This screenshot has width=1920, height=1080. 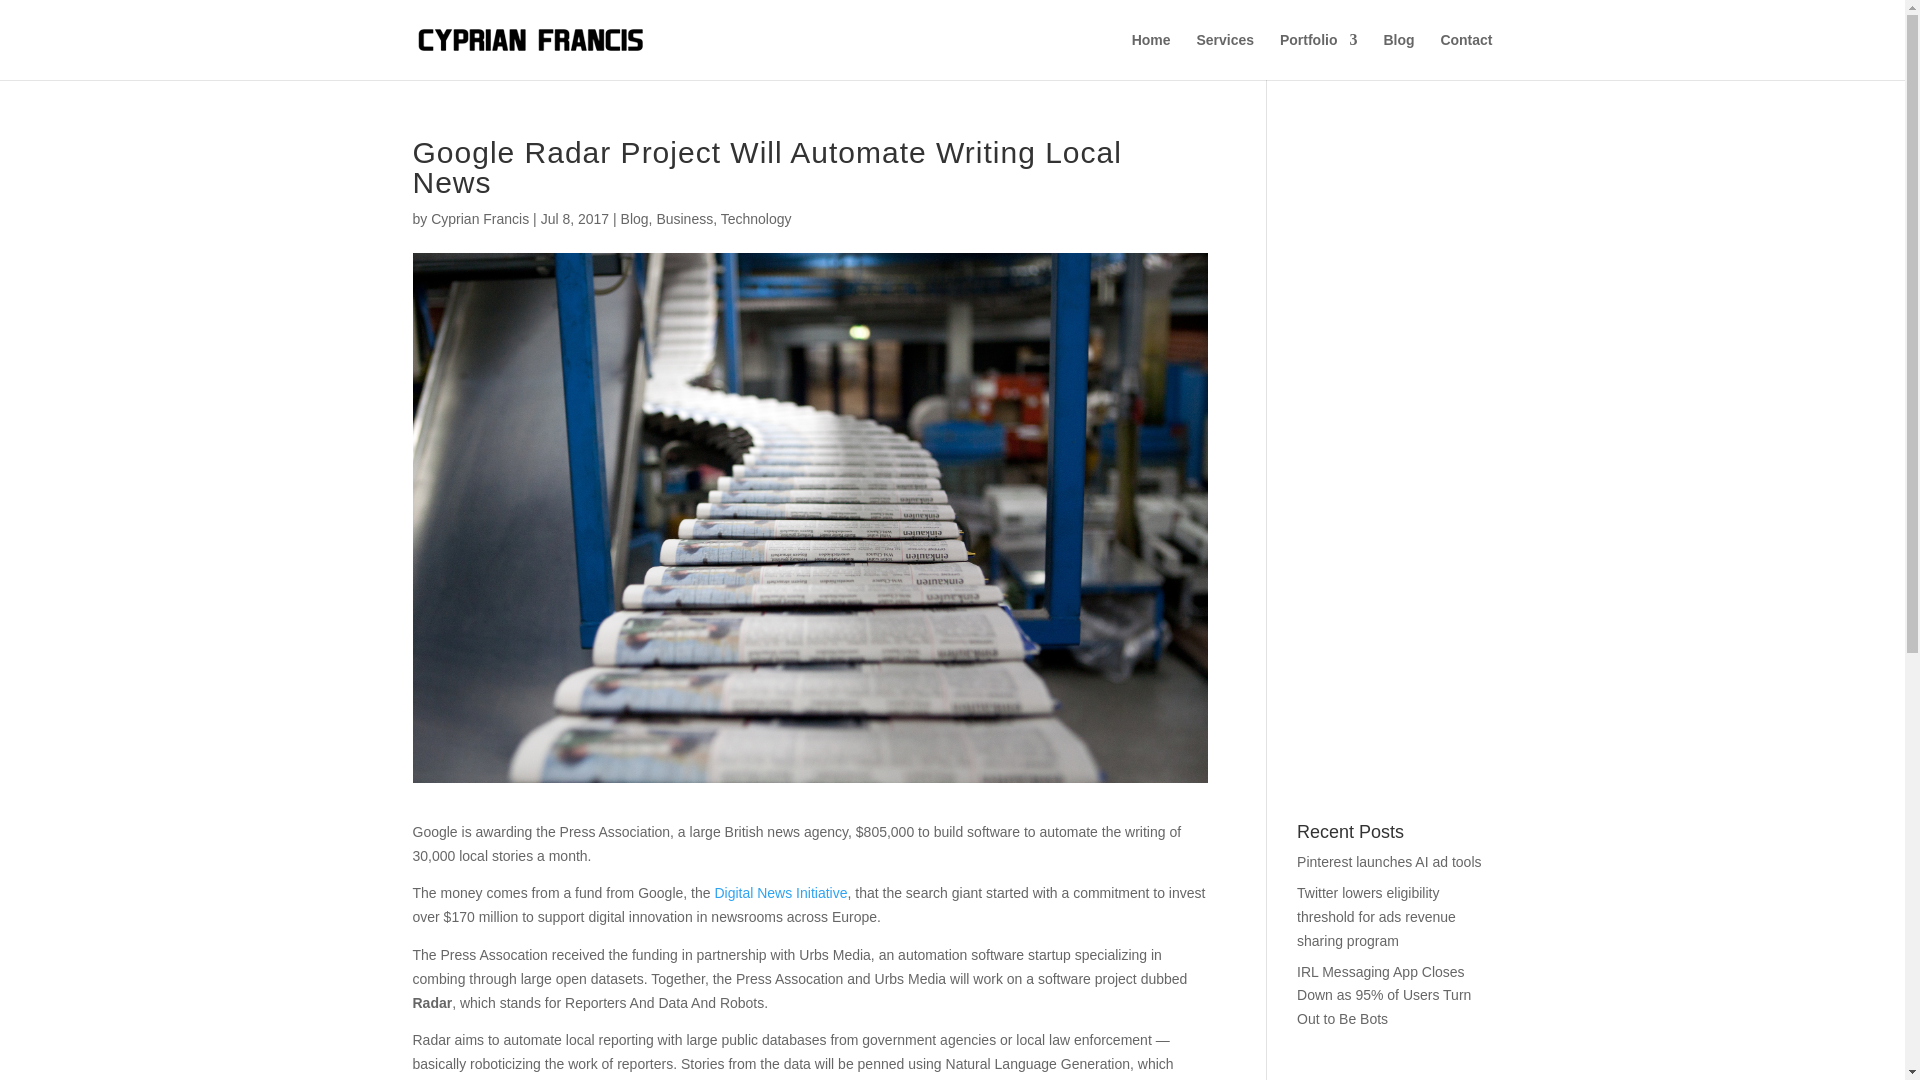 What do you see at coordinates (1318, 56) in the screenshot?
I see `Portfolio` at bounding box center [1318, 56].